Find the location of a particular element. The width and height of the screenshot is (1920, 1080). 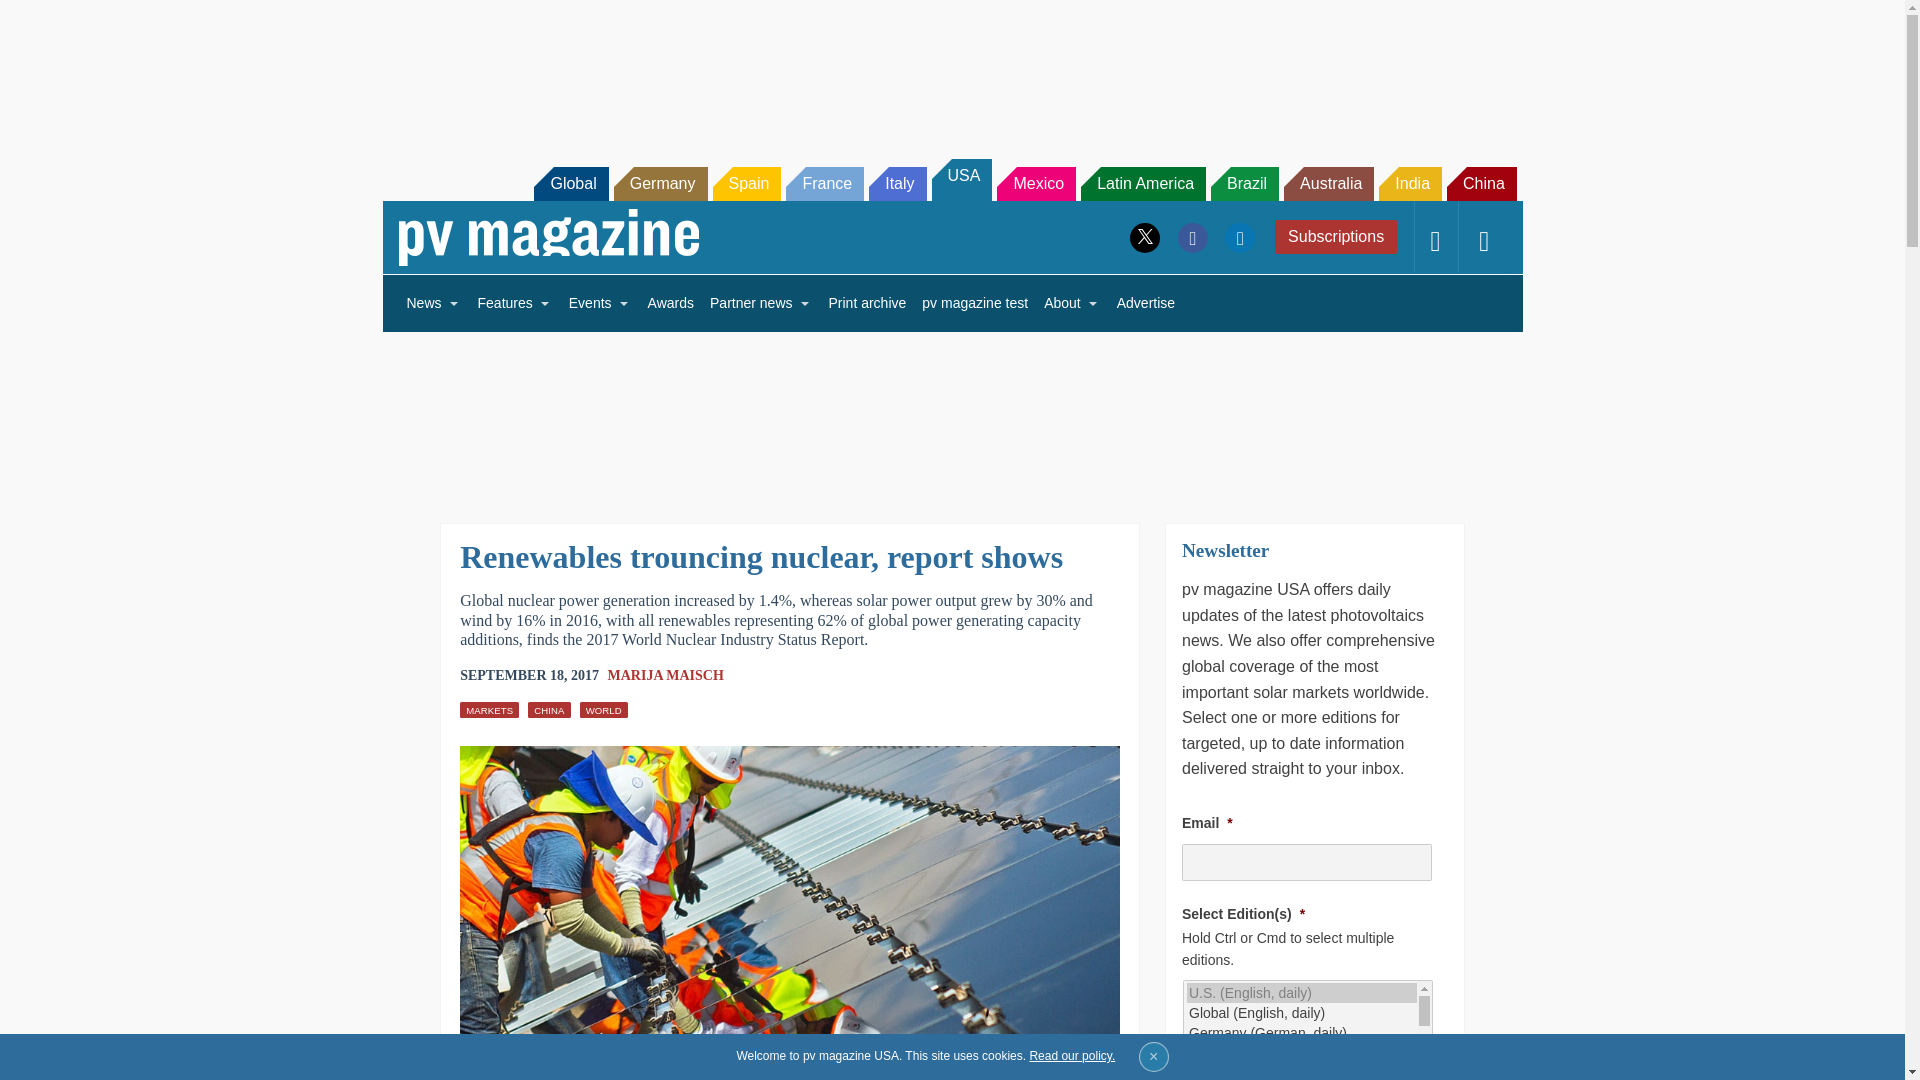

Germany is located at coordinates (661, 184).